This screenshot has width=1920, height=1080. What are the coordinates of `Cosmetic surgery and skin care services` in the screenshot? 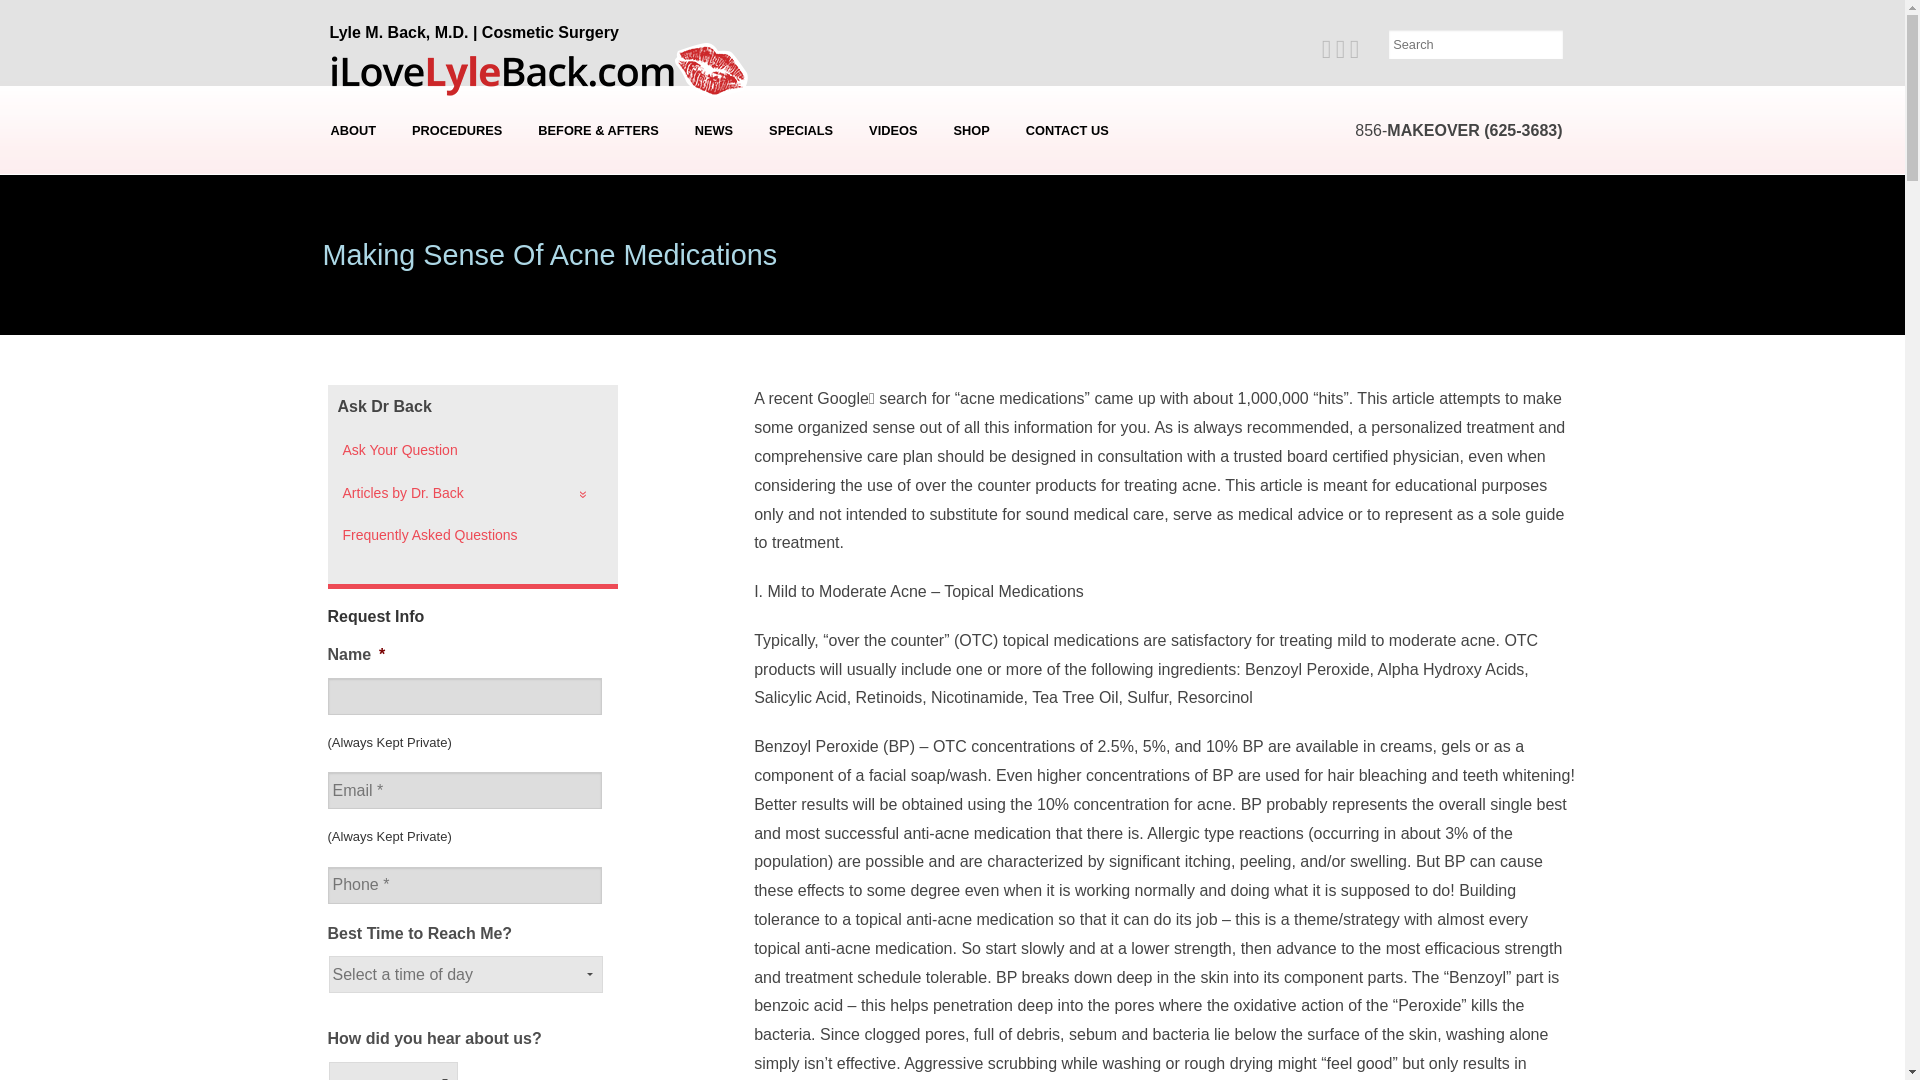 It's located at (456, 130).